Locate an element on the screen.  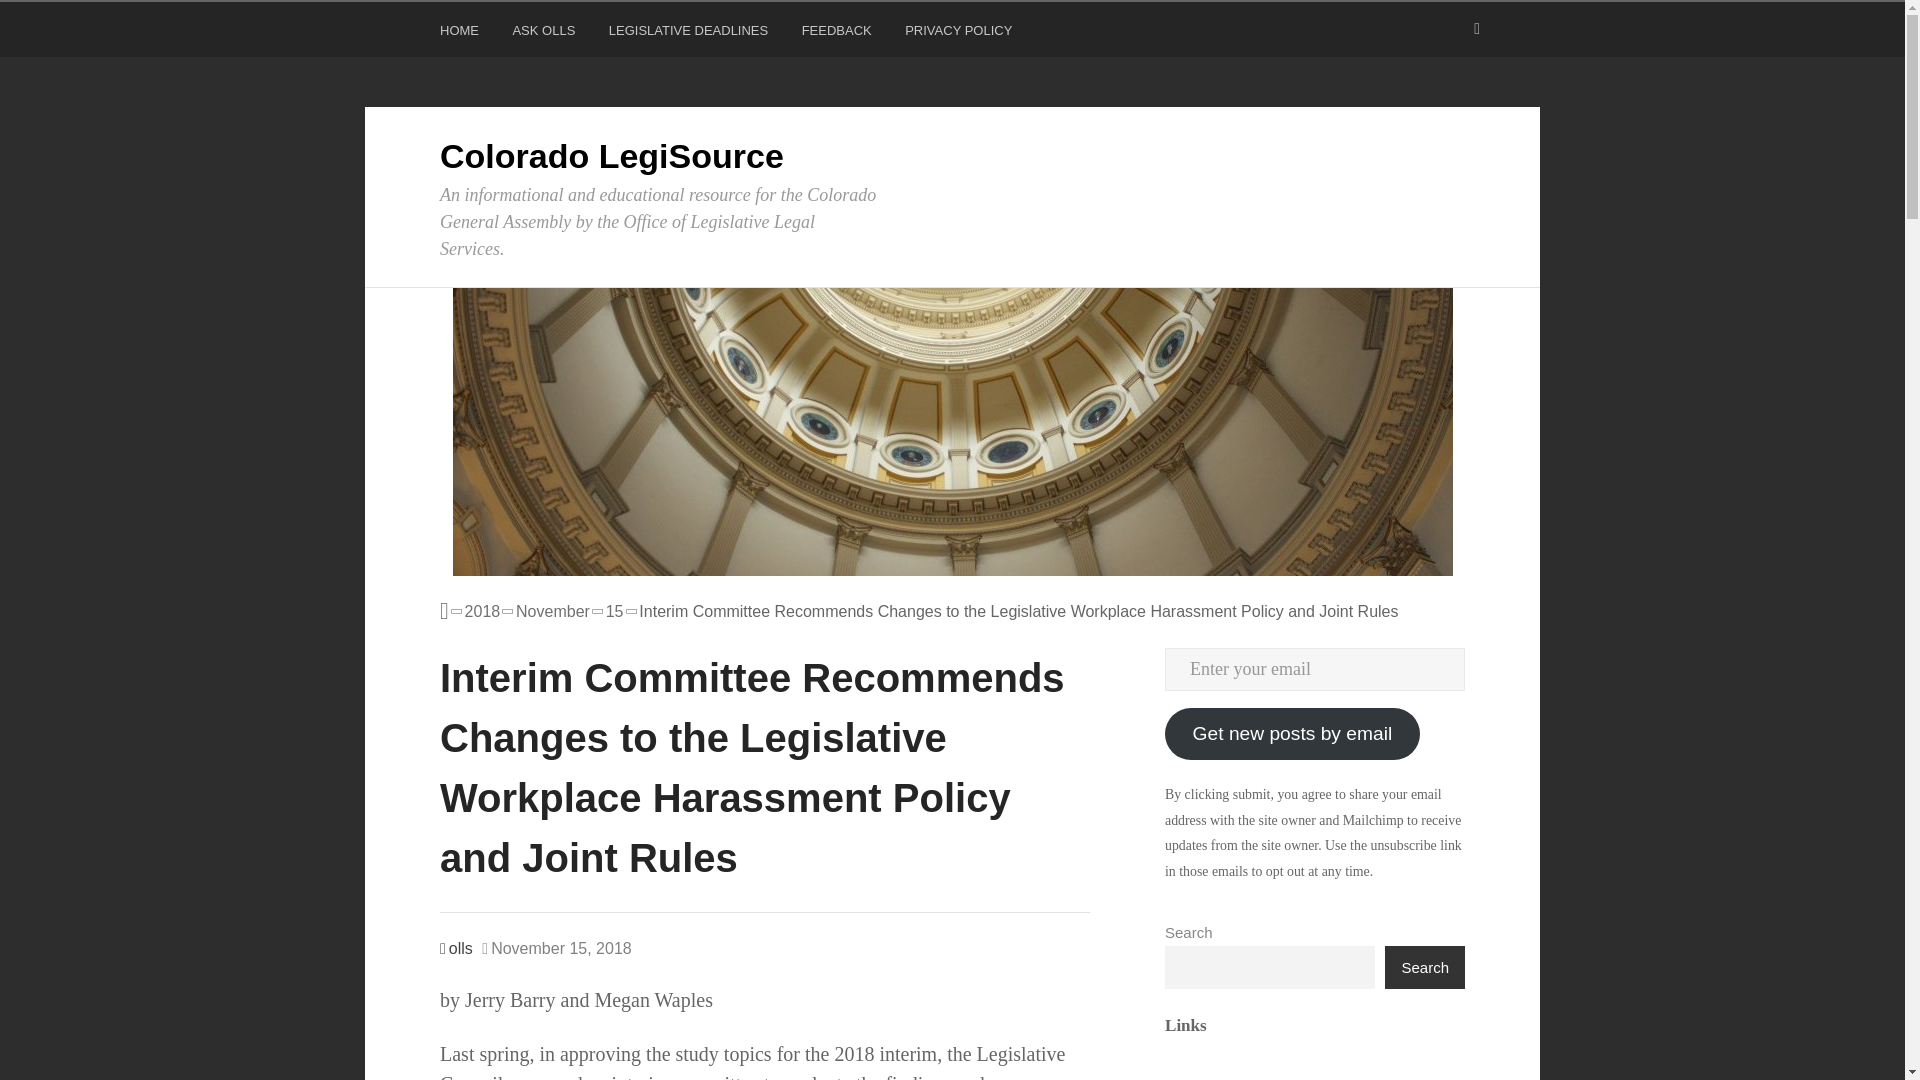
Enter your email is located at coordinates (1314, 670).